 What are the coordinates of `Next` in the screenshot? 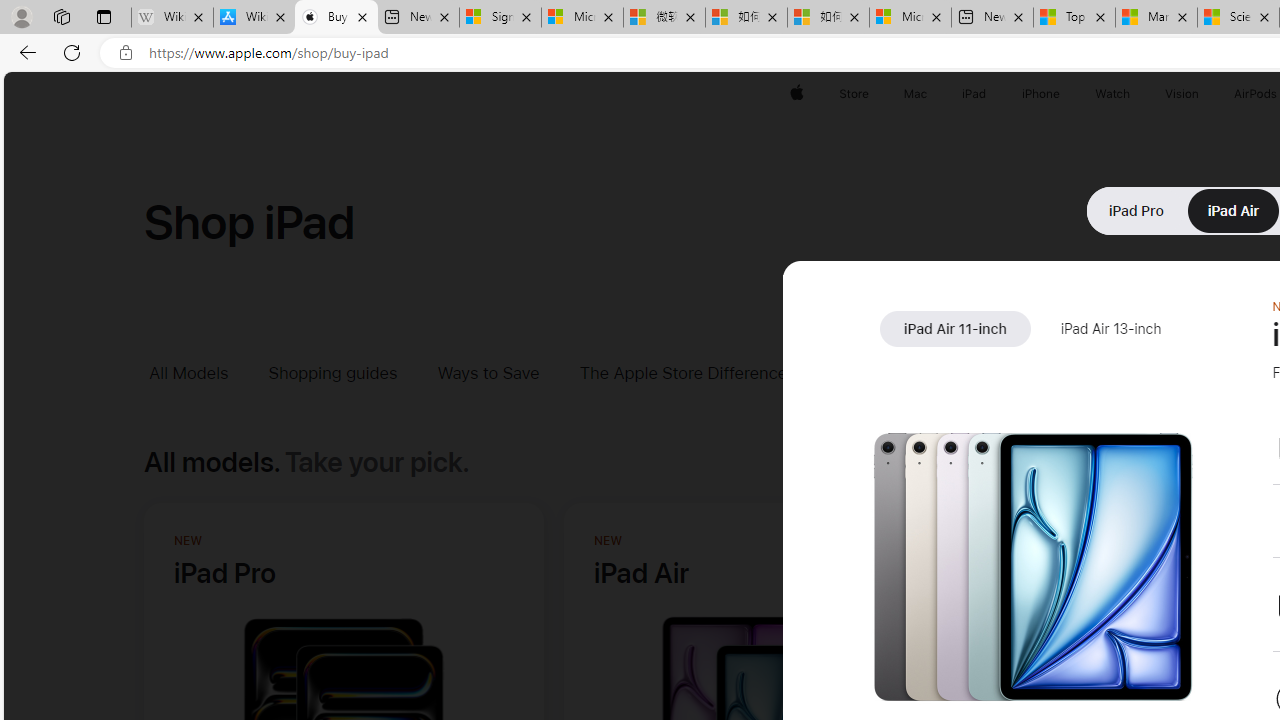 It's located at (1232, 548).